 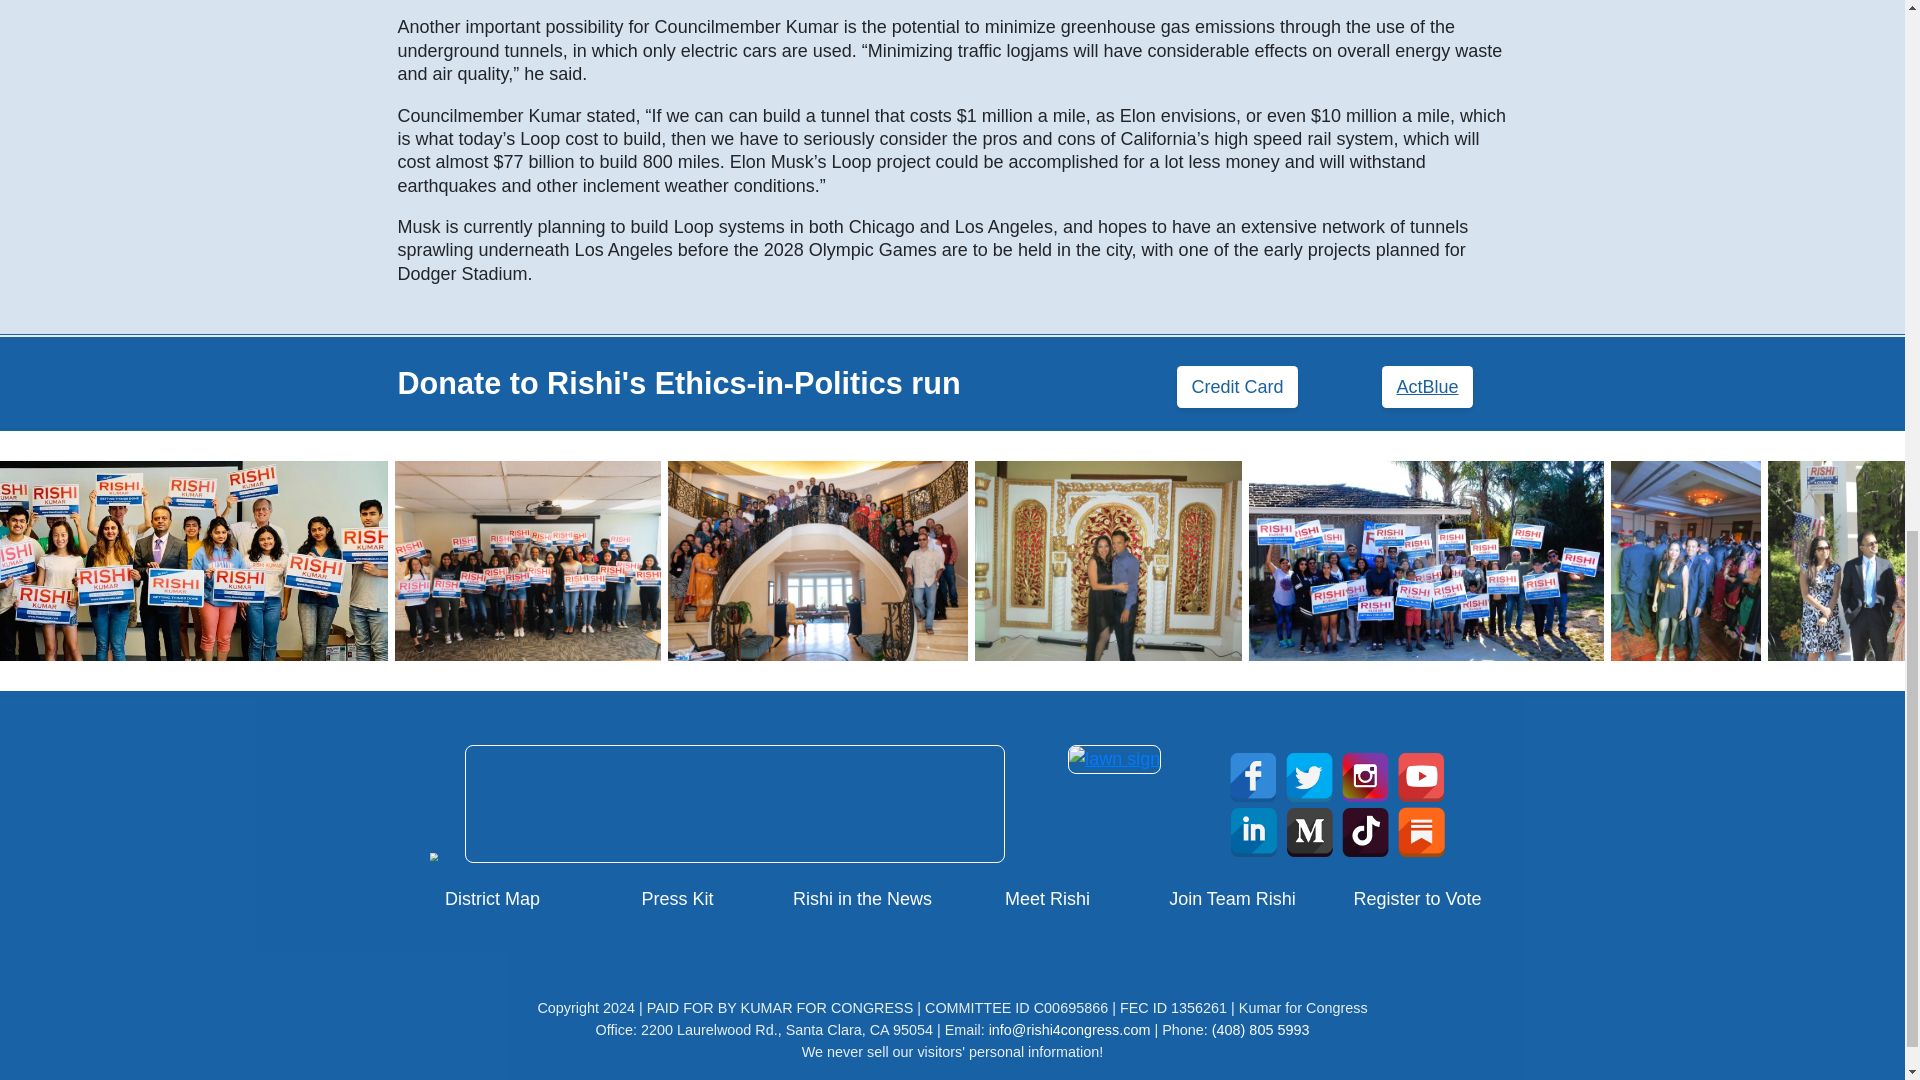 What do you see at coordinates (1744, 94) in the screenshot?
I see `With Rishi Kumar. Click here!` at bounding box center [1744, 94].